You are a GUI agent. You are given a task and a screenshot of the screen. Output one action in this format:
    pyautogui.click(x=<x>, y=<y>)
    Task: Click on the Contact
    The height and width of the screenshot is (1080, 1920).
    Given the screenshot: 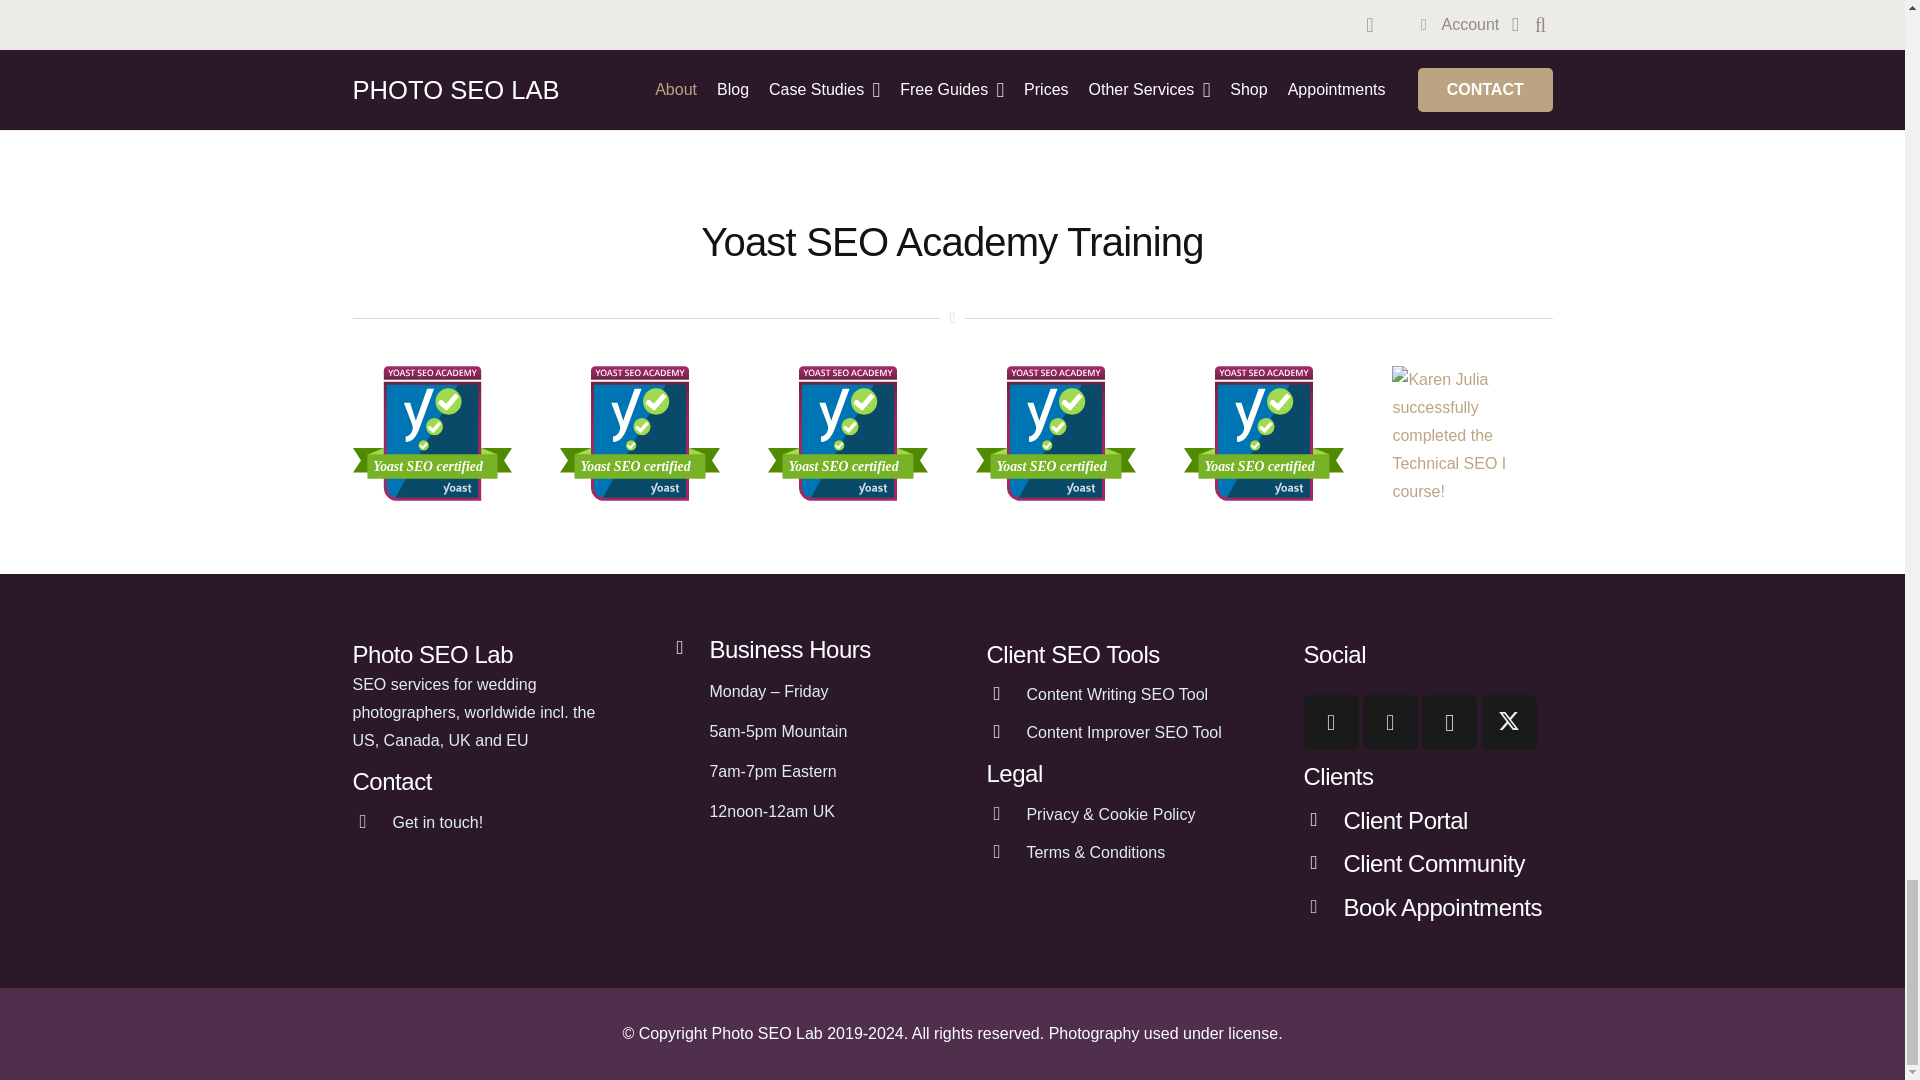 What is the action you would take?
    pyautogui.click(x=437, y=822)
    